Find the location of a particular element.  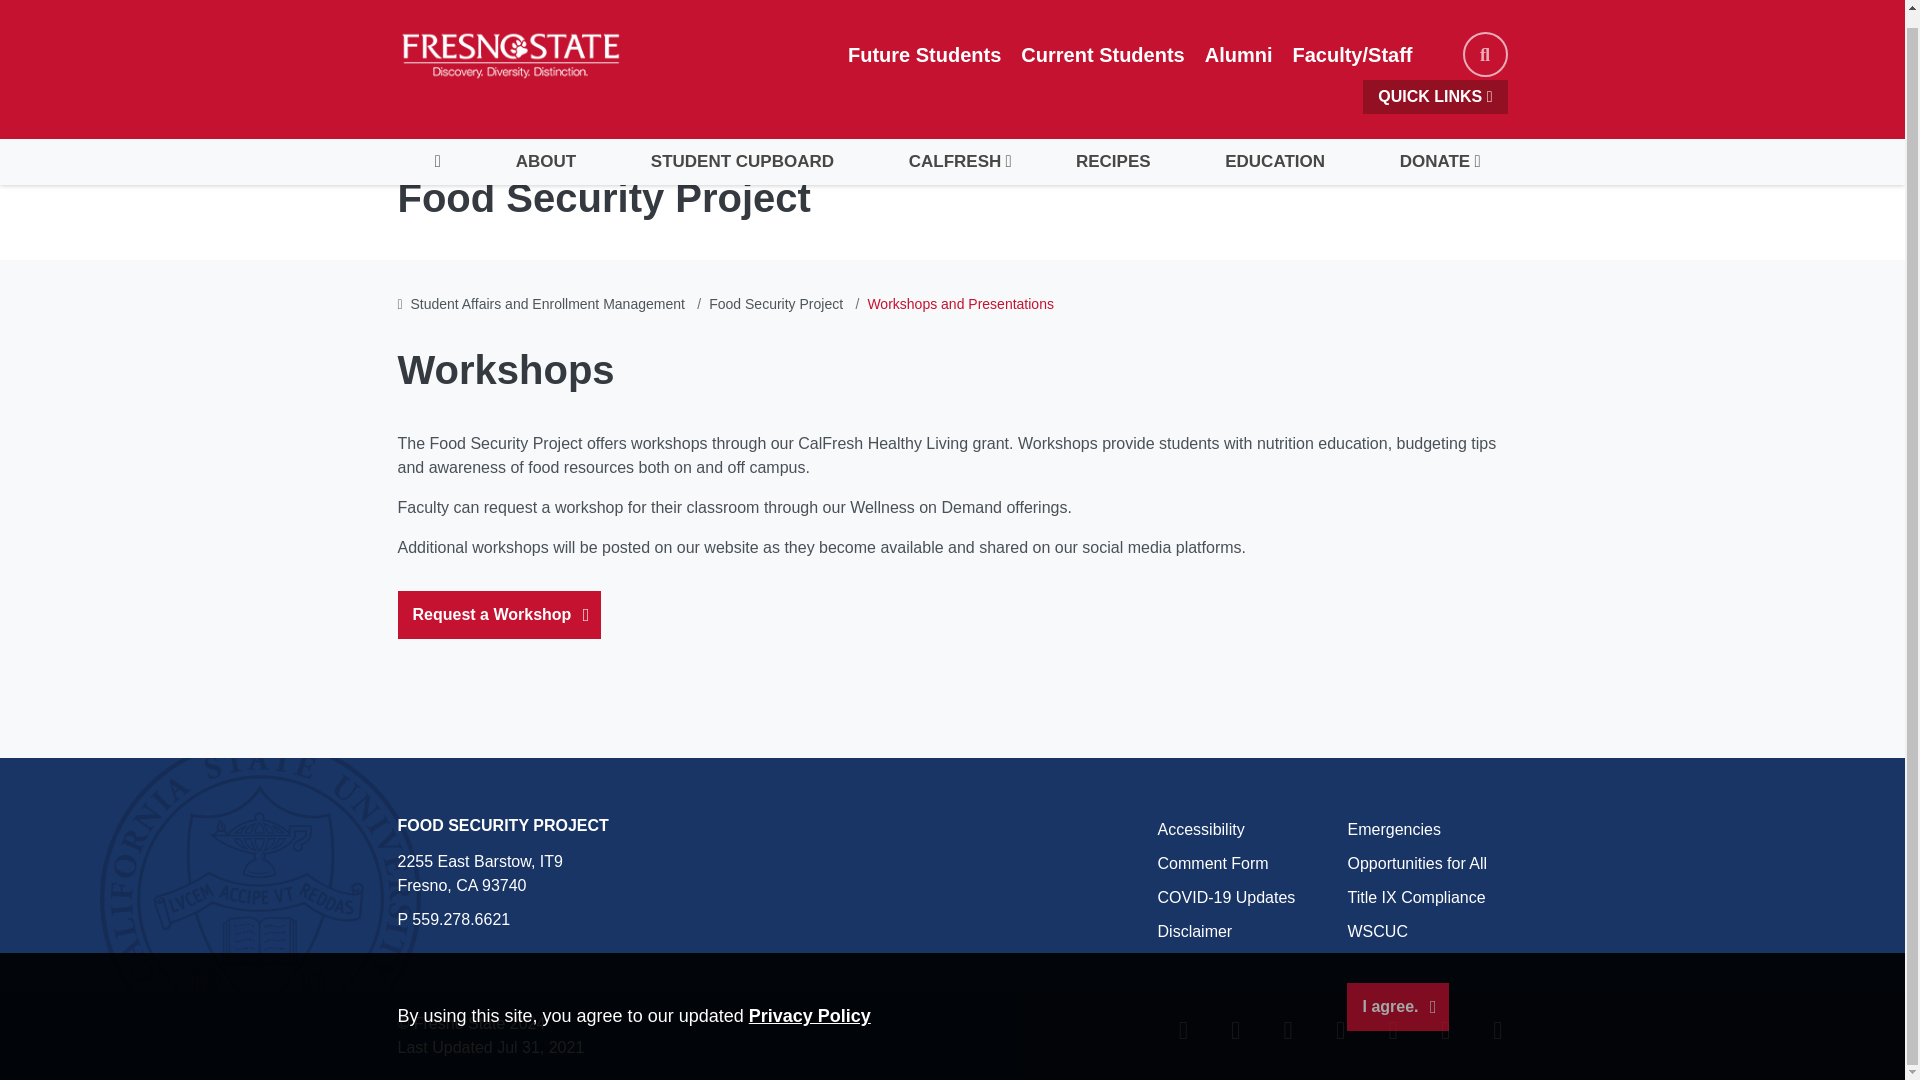

EDUCATION is located at coordinates (1274, 148).